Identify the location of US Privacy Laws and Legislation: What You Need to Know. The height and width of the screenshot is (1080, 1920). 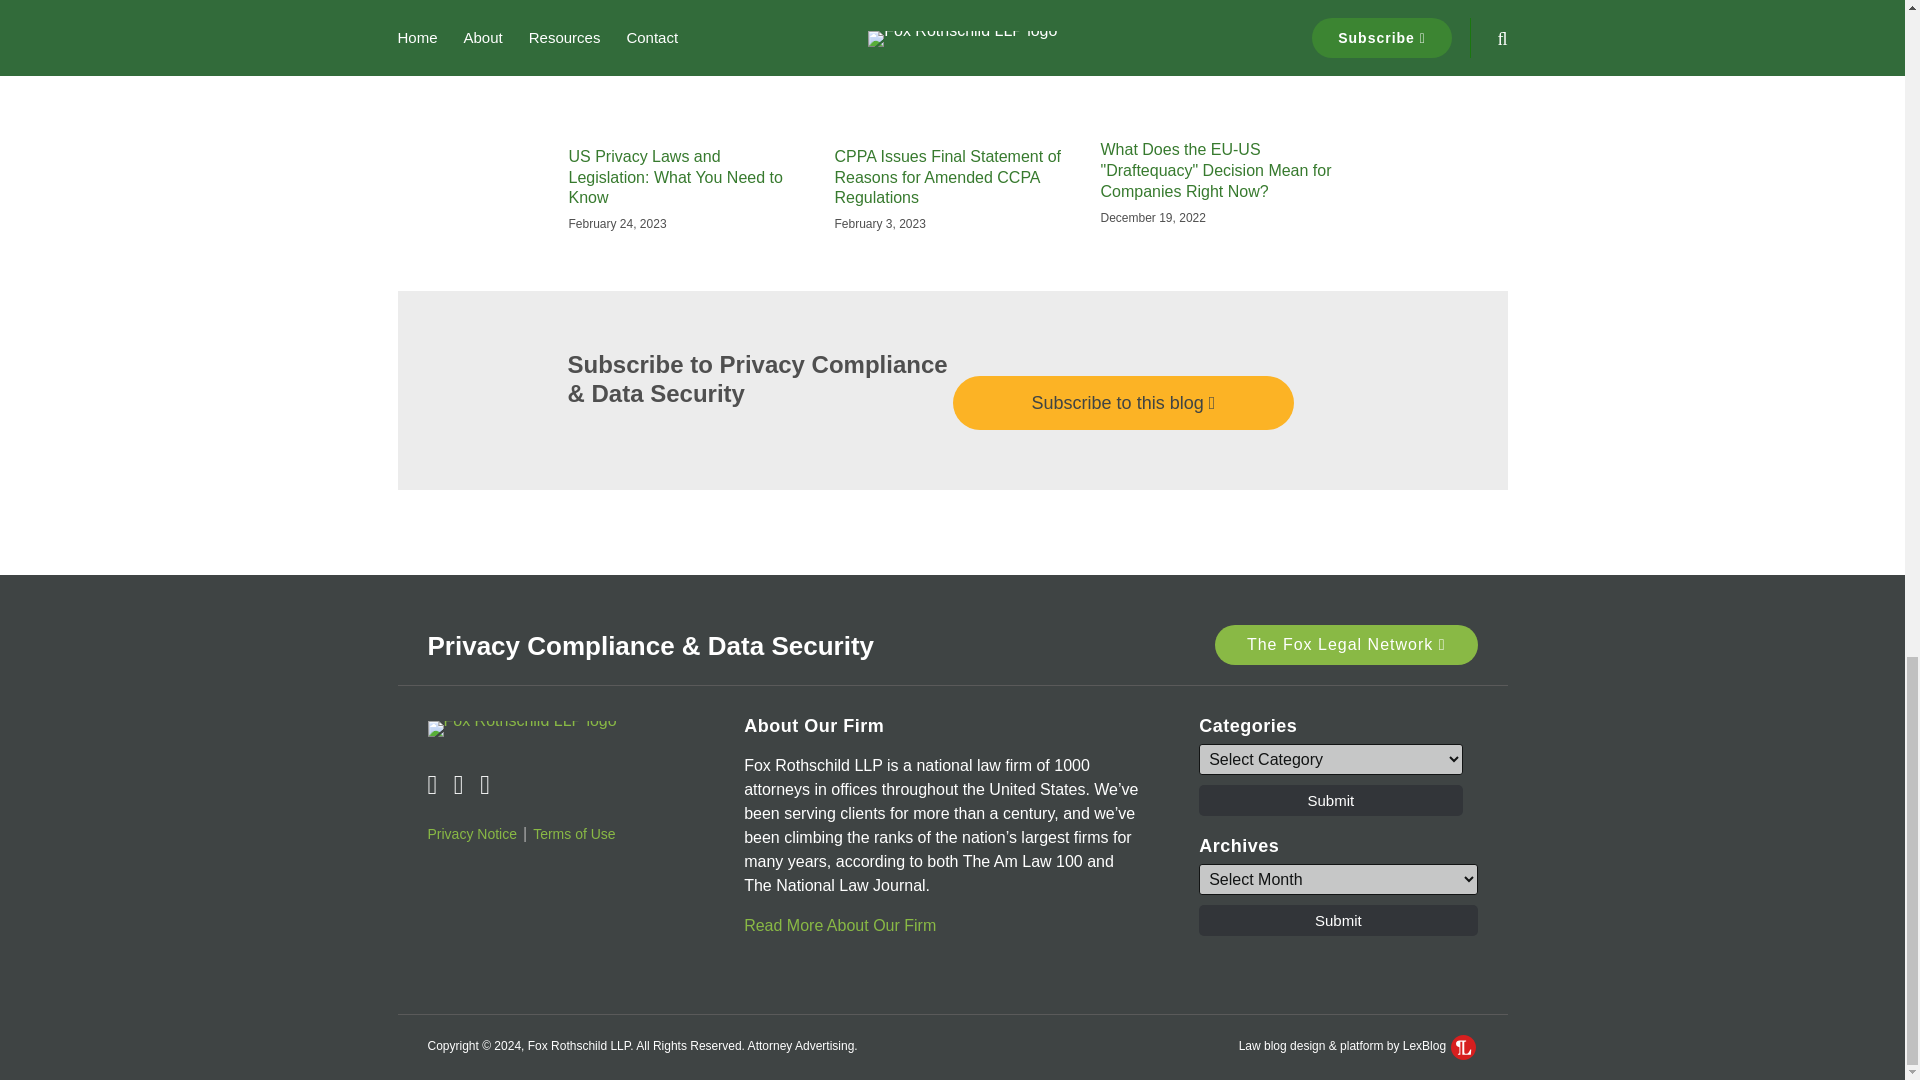
(686, 178).